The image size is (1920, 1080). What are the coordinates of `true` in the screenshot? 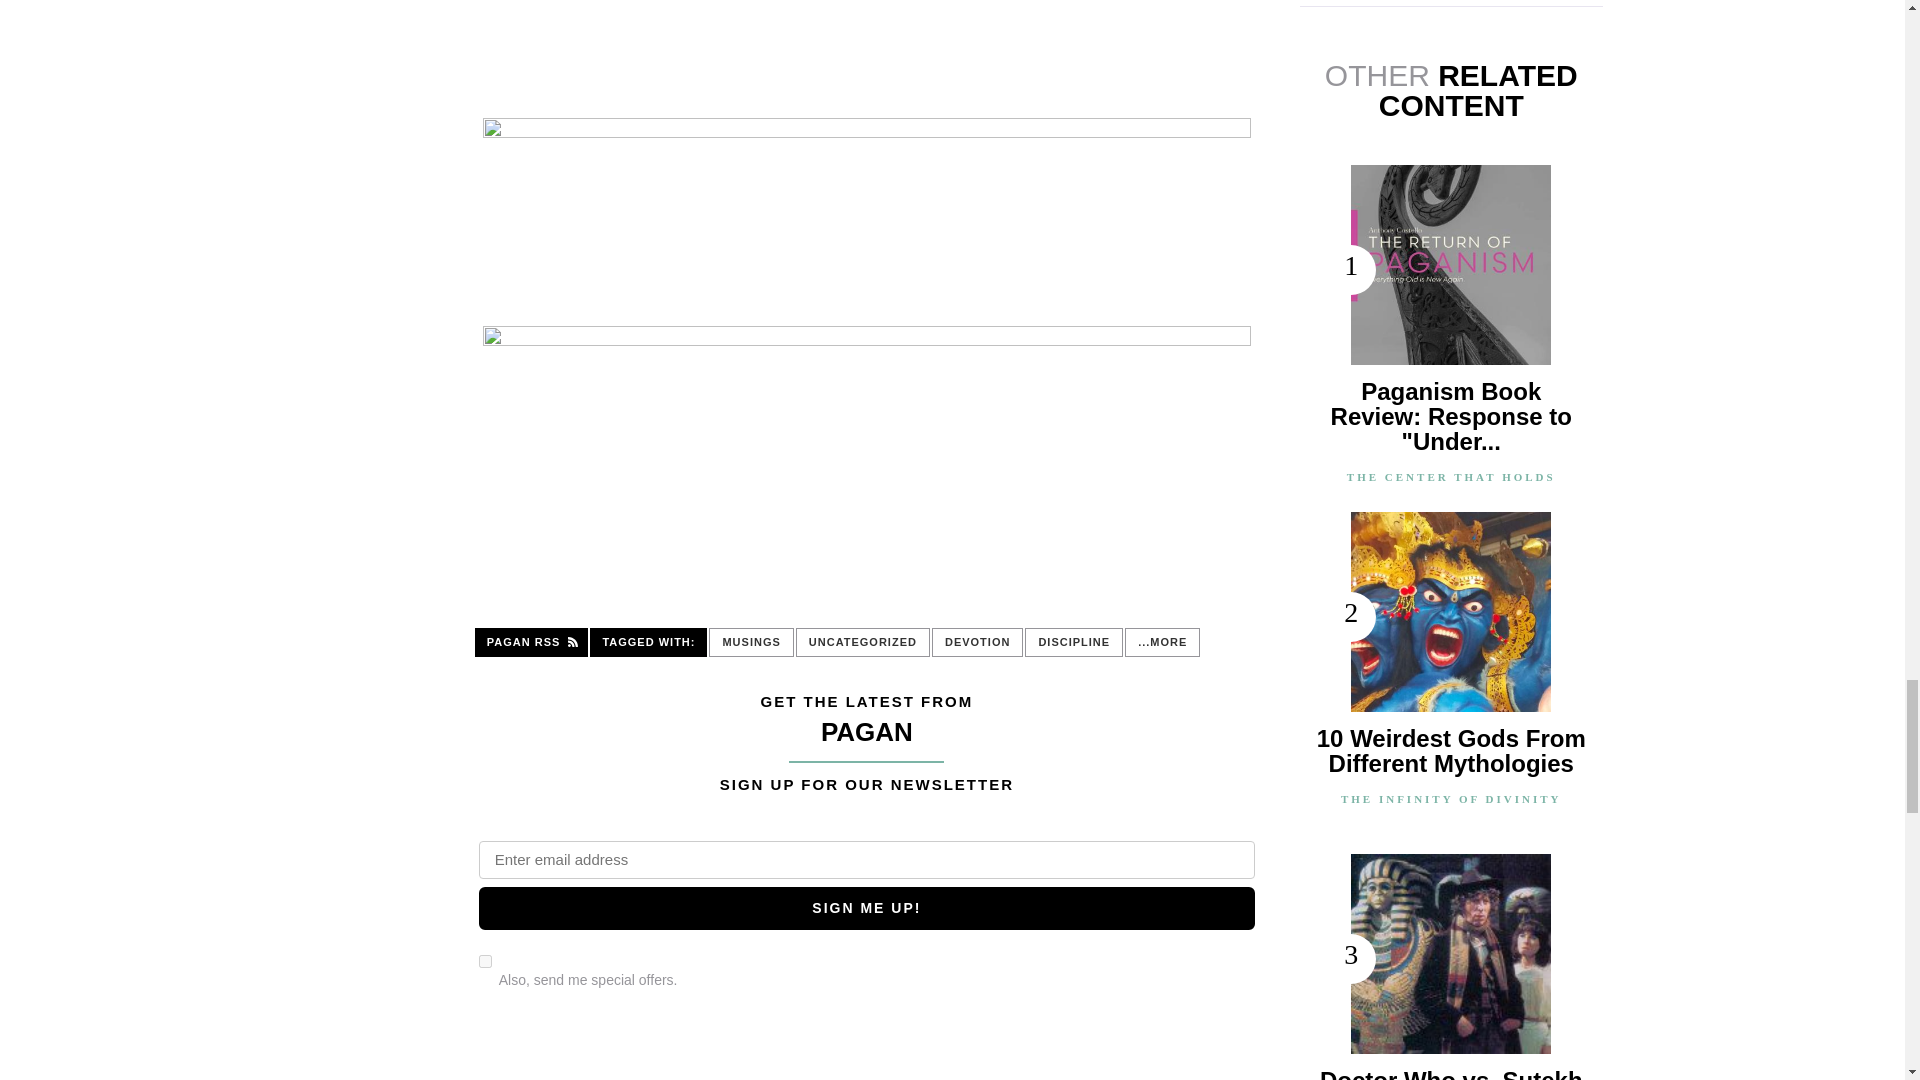 It's located at (484, 960).